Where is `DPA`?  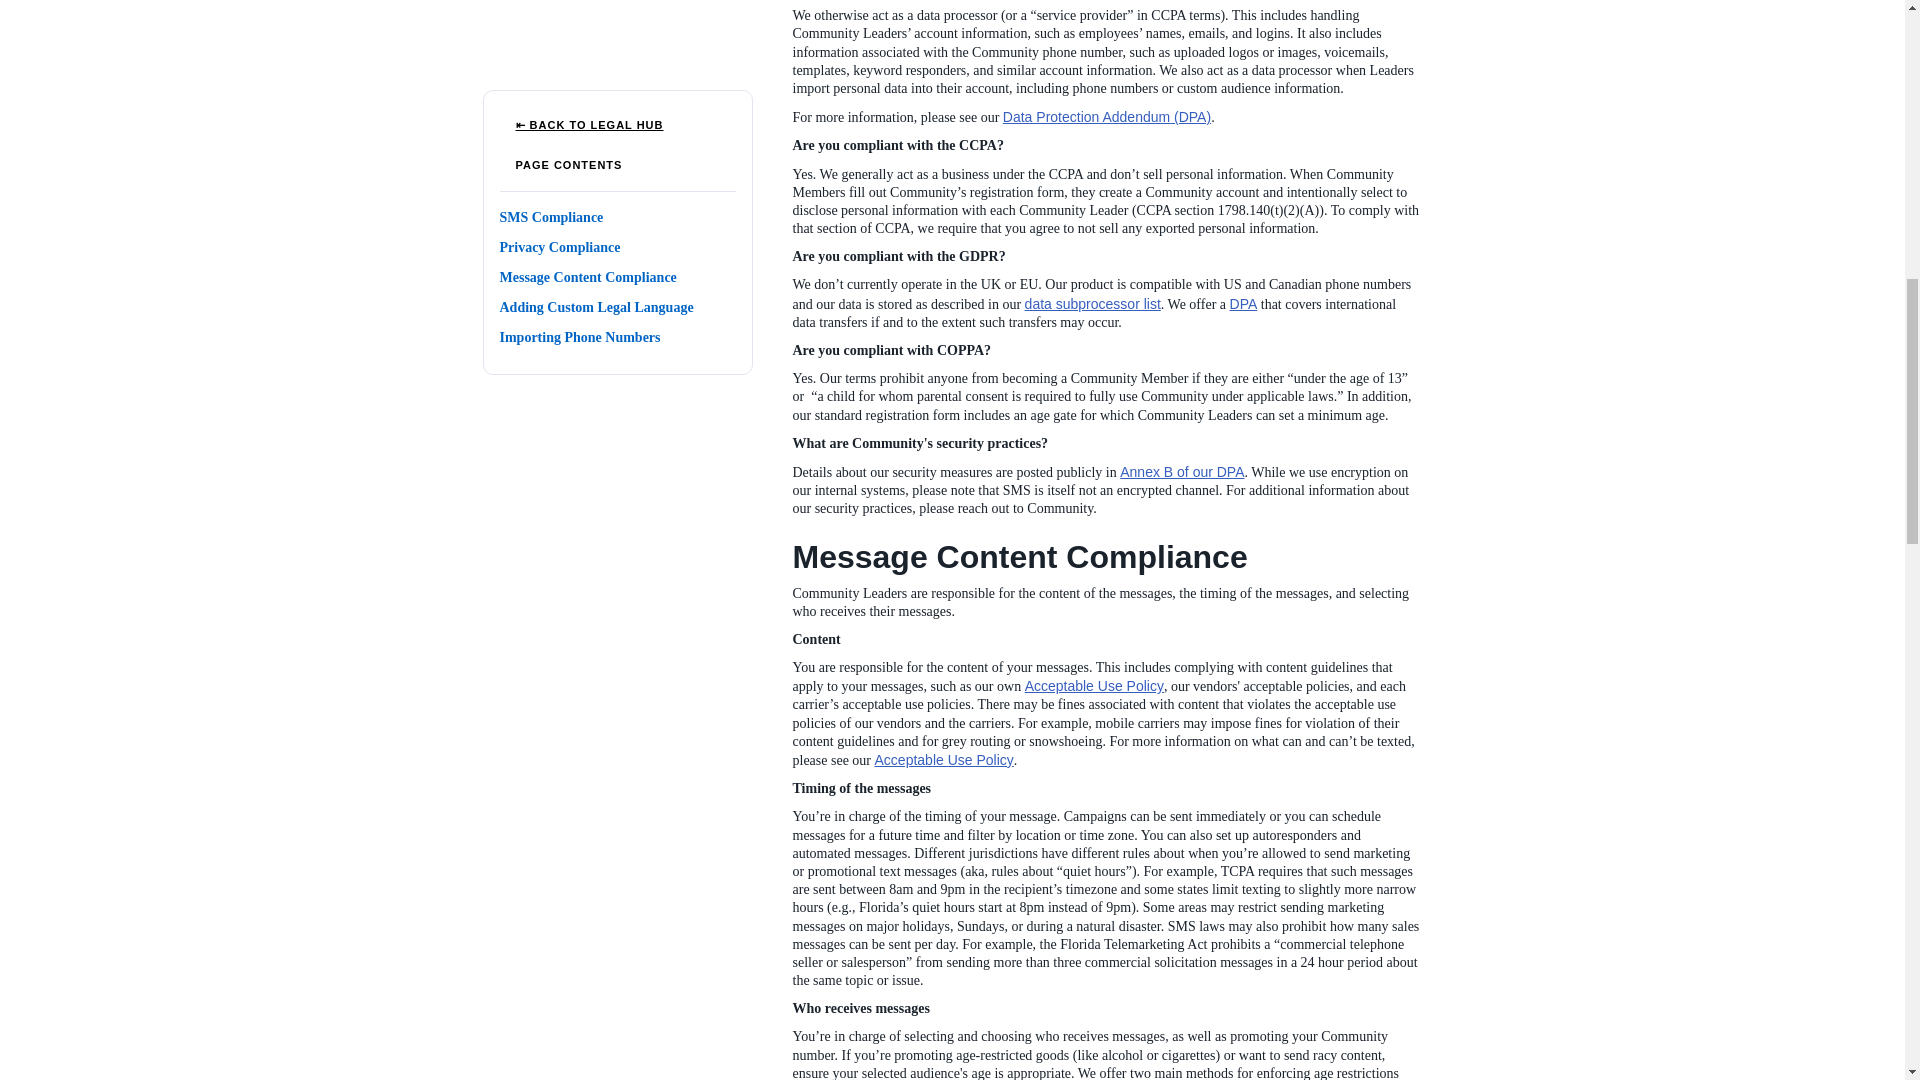
DPA is located at coordinates (1244, 304).